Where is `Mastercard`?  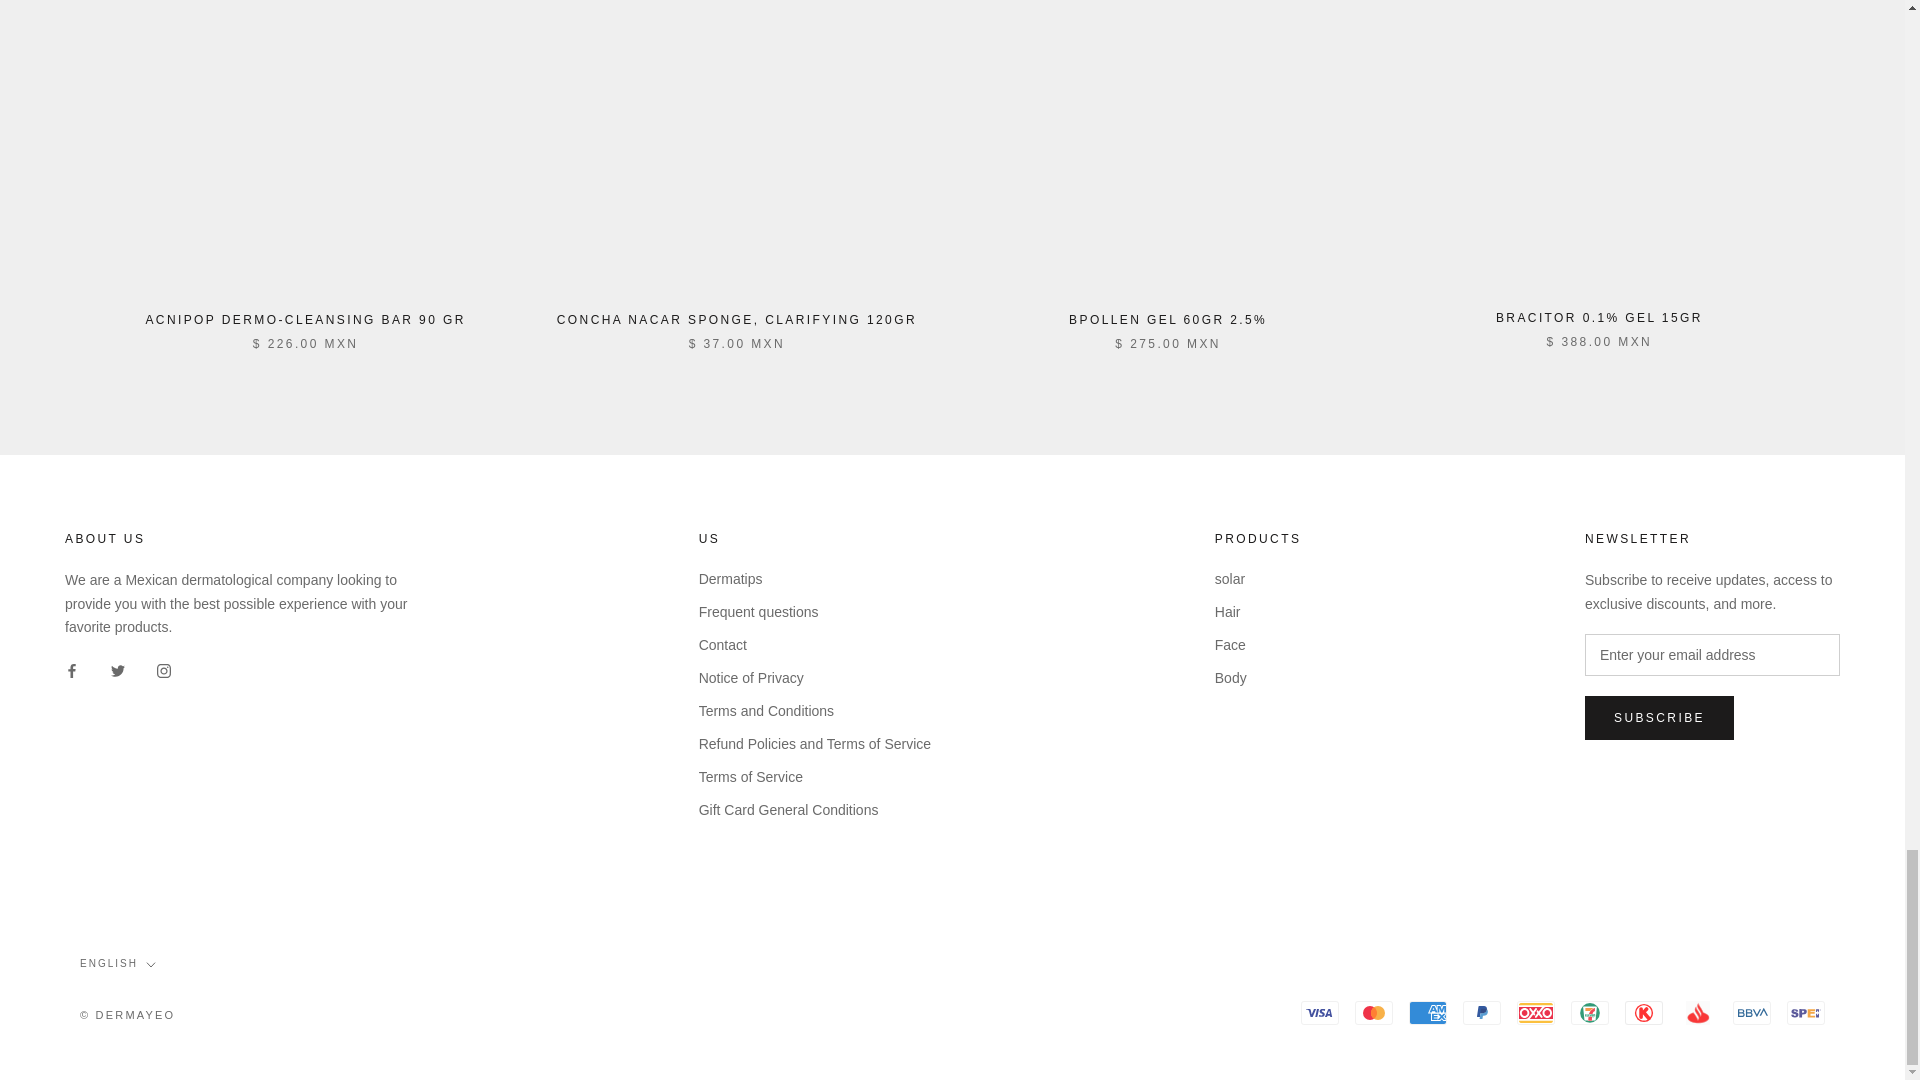 Mastercard is located at coordinates (1374, 1012).